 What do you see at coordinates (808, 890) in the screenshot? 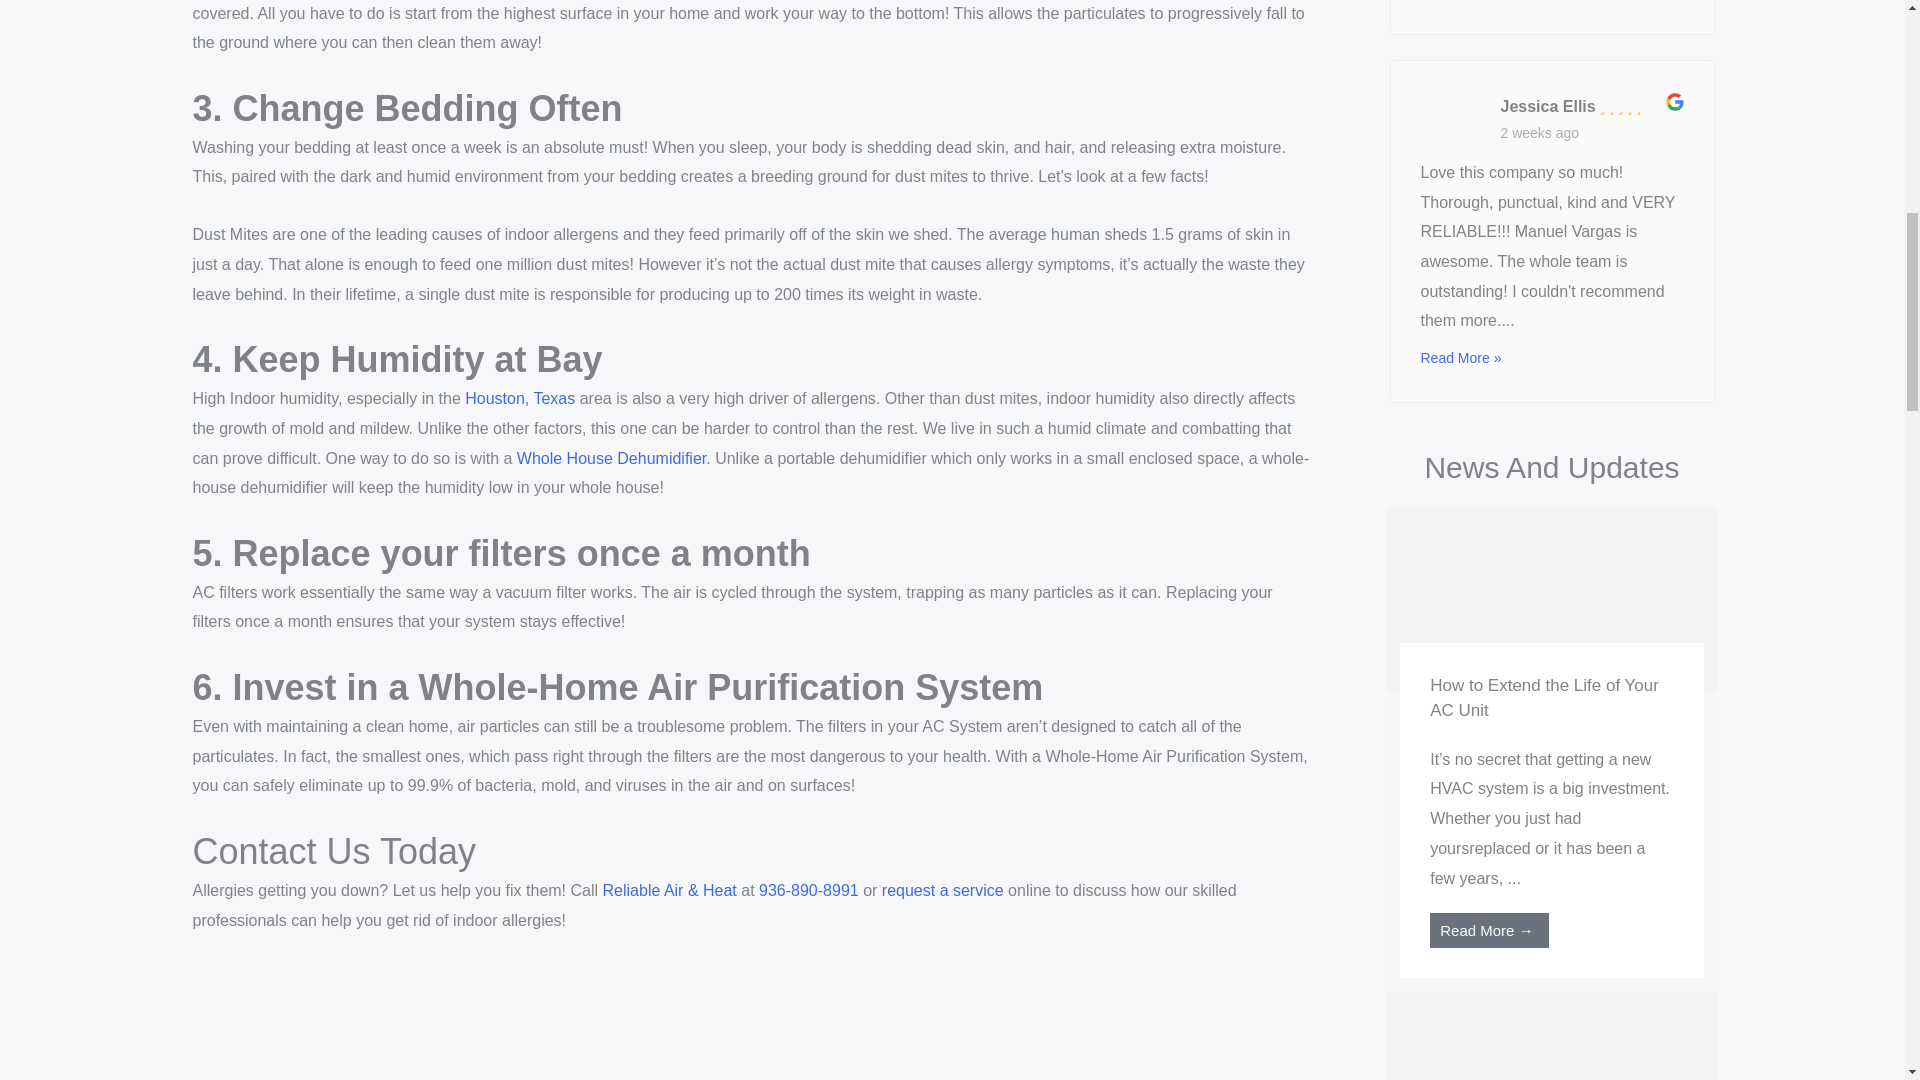
I see `936-890-8991` at bounding box center [808, 890].